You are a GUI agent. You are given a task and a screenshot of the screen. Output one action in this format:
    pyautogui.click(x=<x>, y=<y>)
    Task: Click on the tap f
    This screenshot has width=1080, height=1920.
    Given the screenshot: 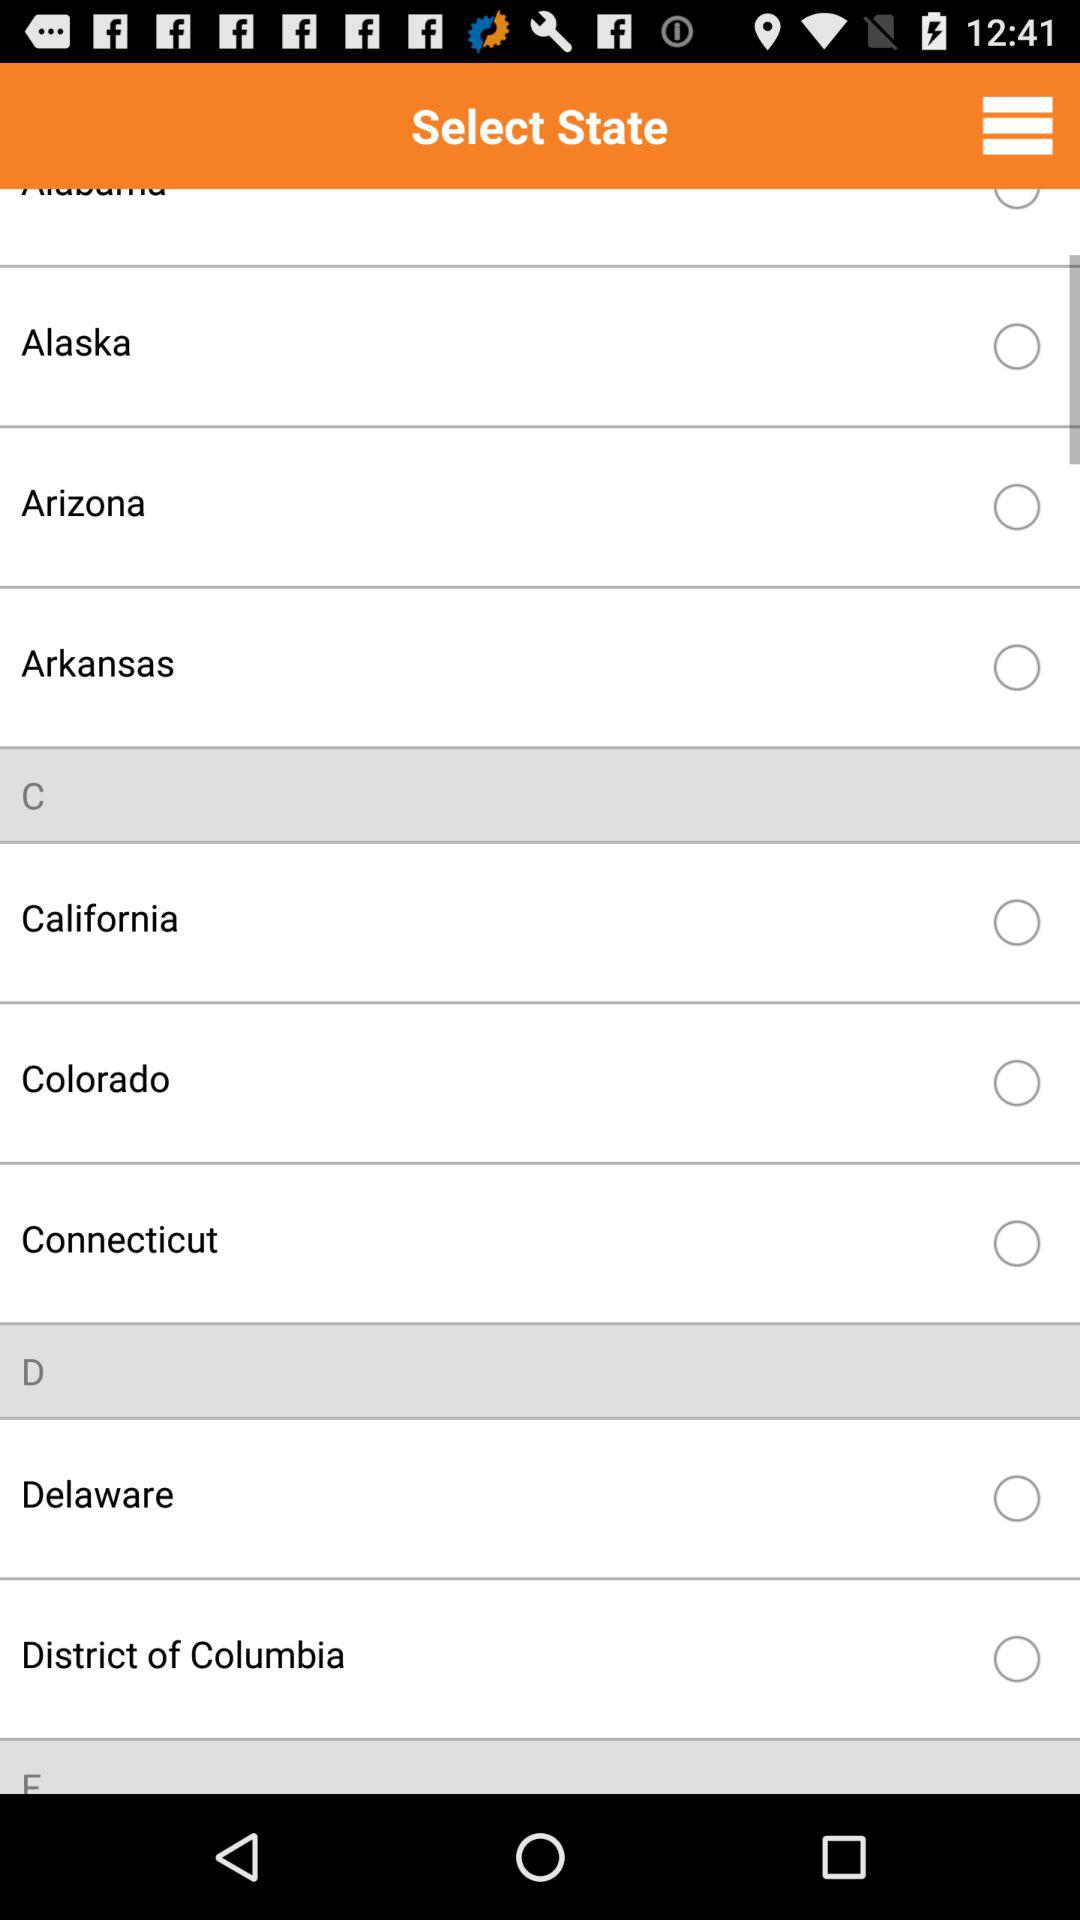 What is the action you would take?
    pyautogui.click(x=31, y=1777)
    